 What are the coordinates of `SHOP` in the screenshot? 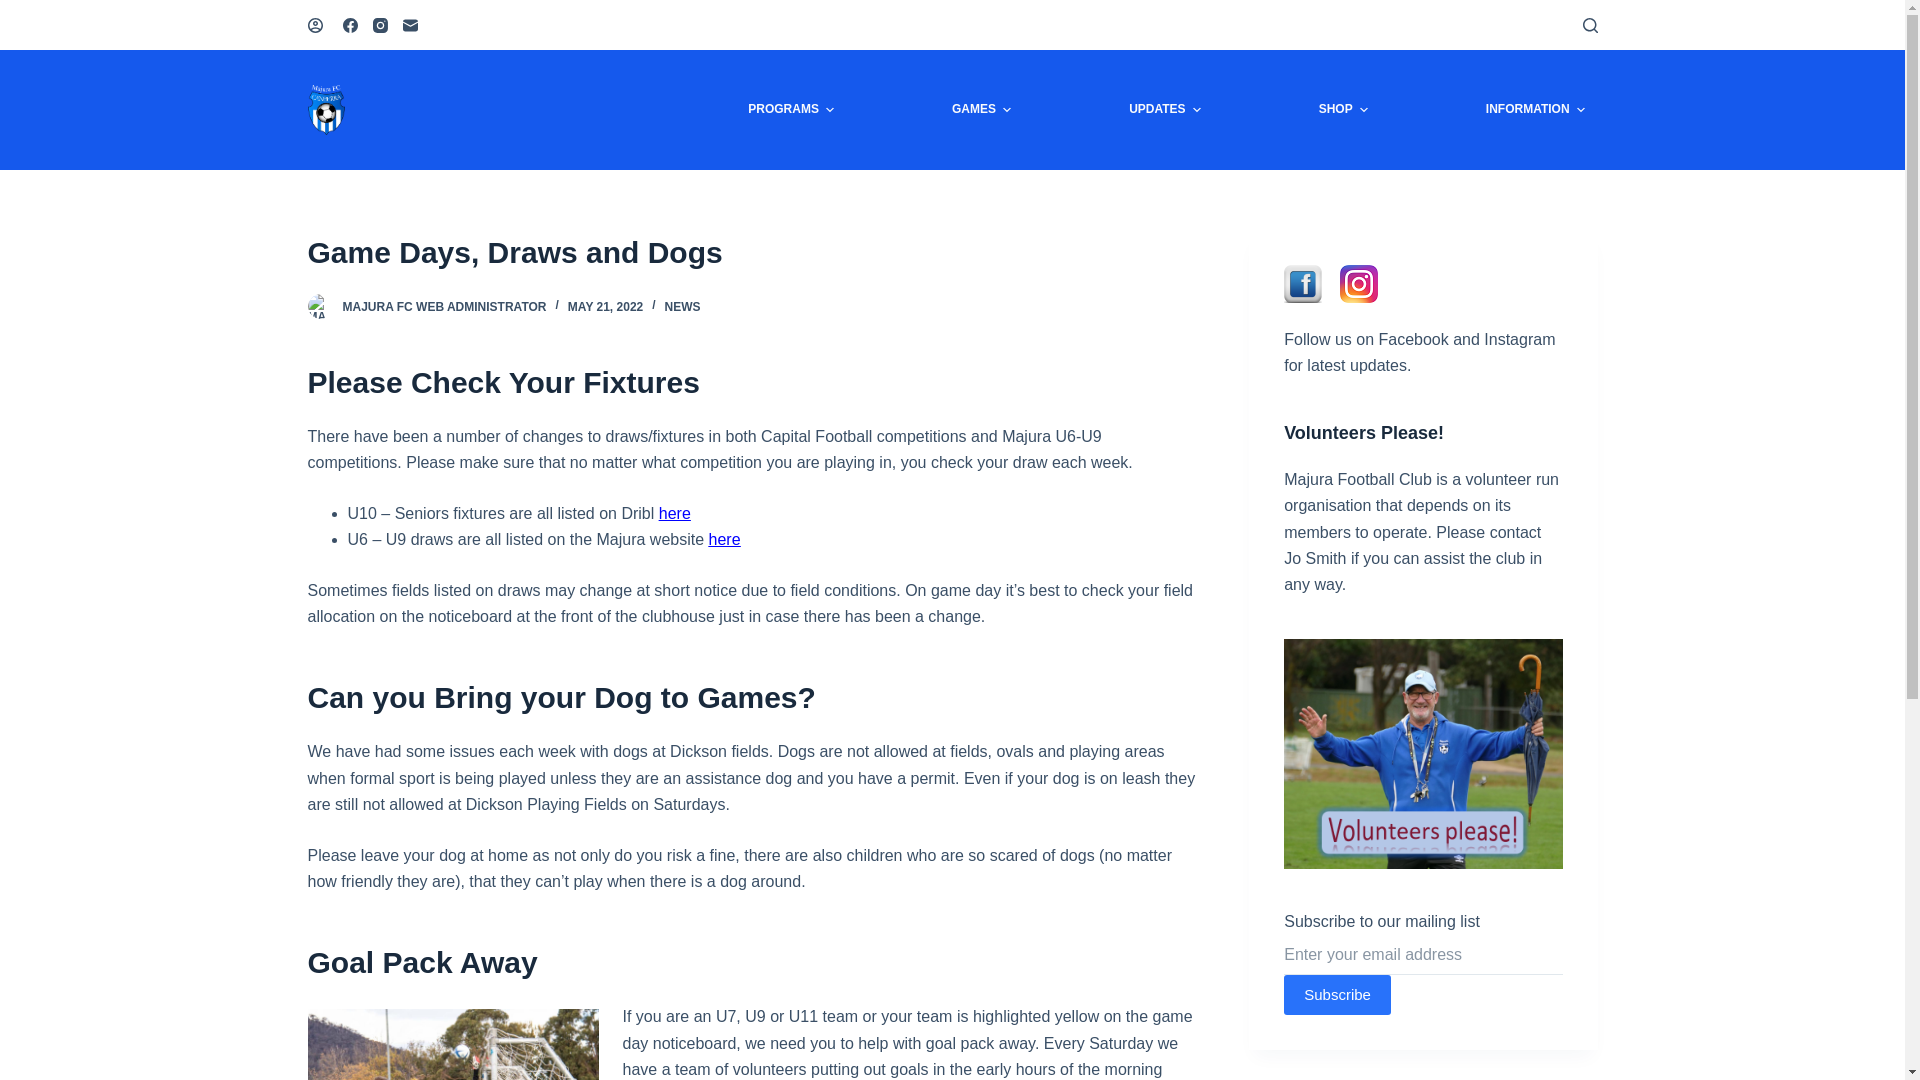 It's located at (1343, 110).